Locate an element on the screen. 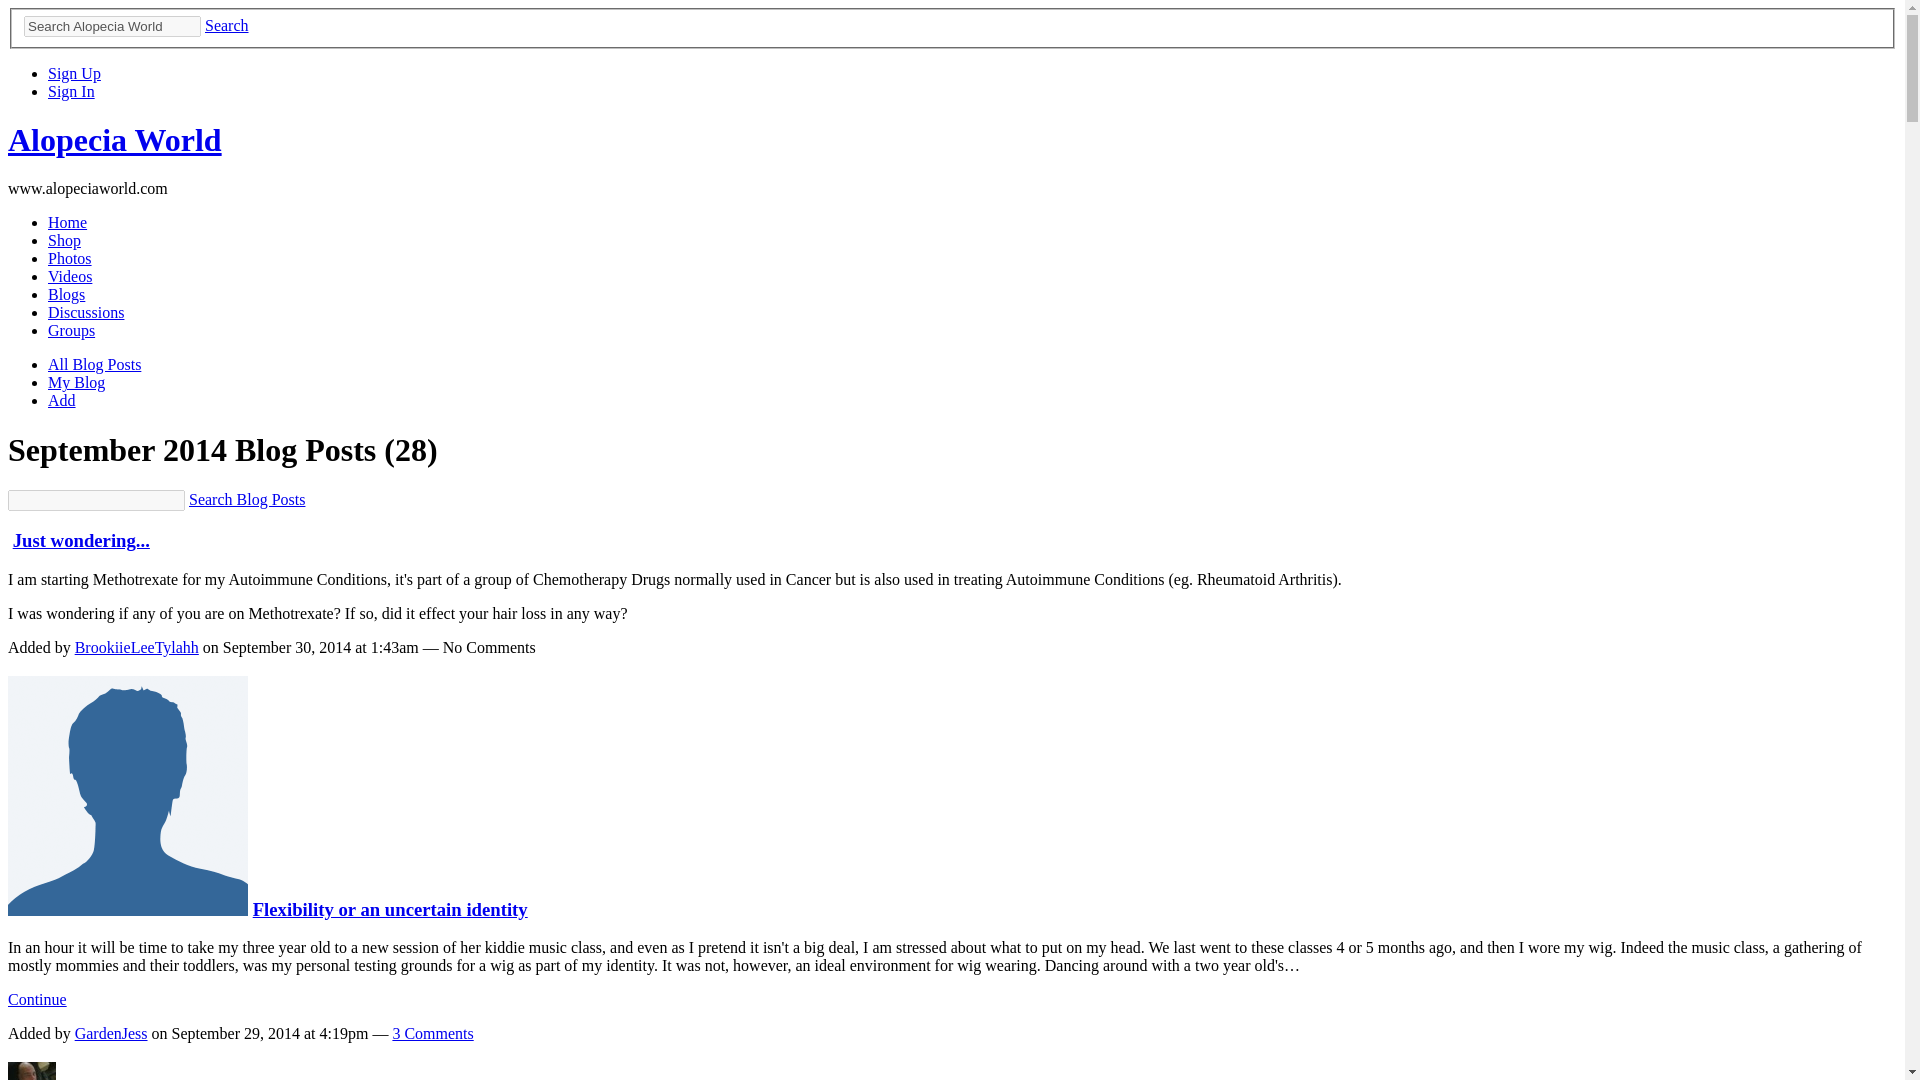  Blogs is located at coordinates (66, 294).